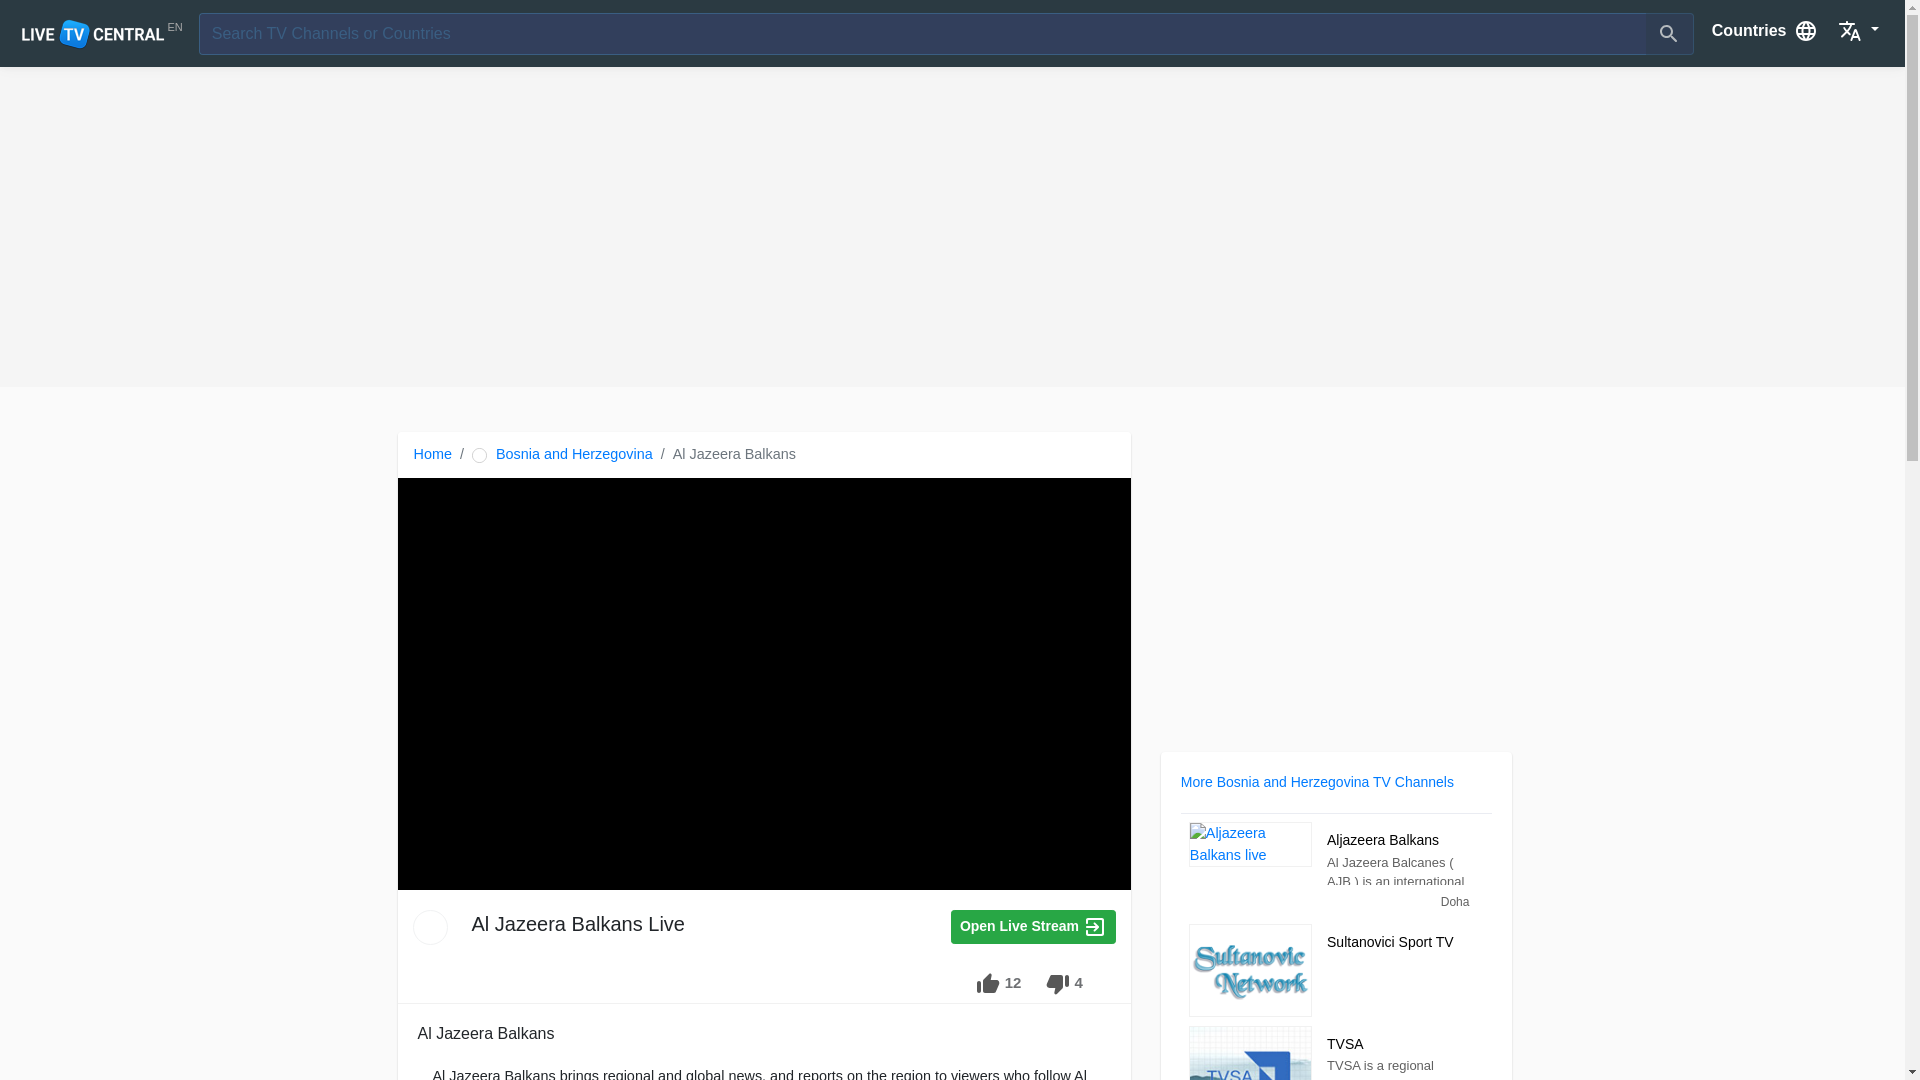 The height and width of the screenshot is (1080, 1920). I want to click on Open Live Stream, so click(1032, 926).